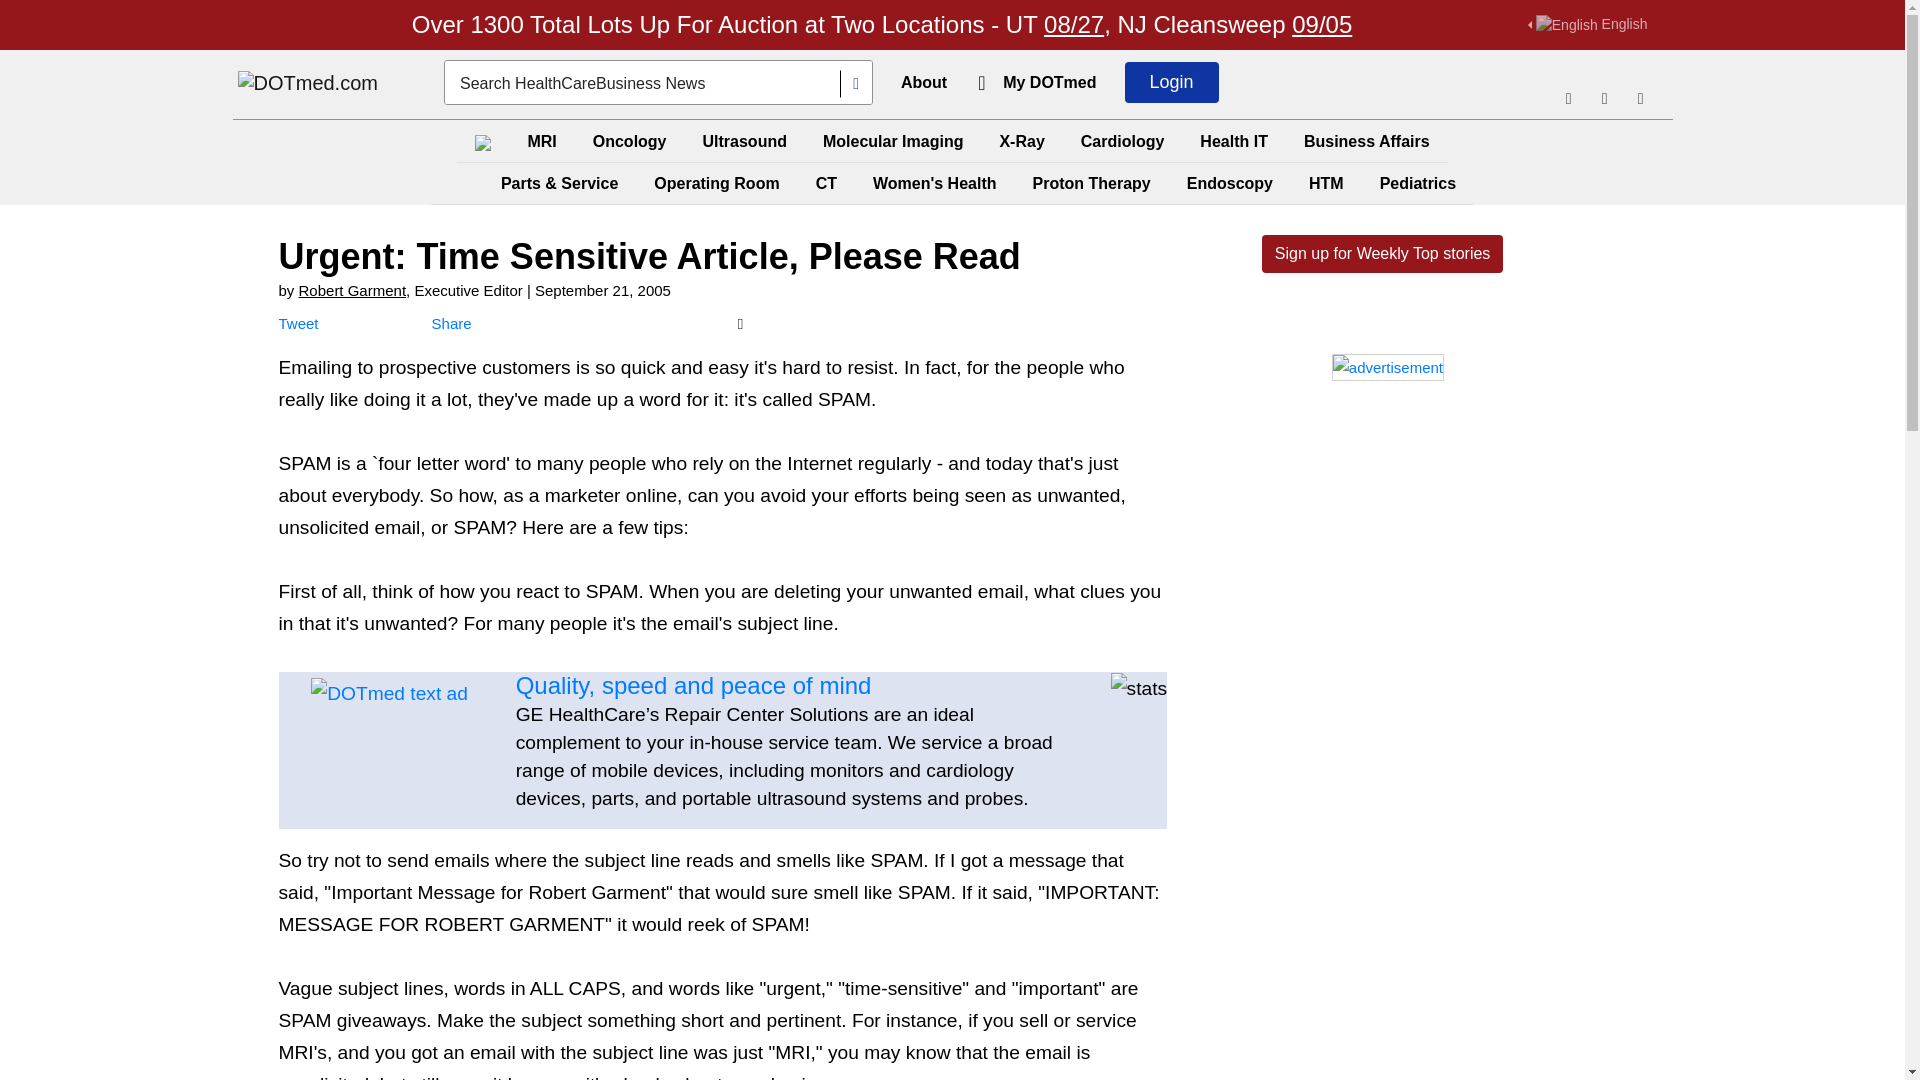  What do you see at coordinates (1172, 82) in the screenshot?
I see `Login` at bounding box center [1172, 82].